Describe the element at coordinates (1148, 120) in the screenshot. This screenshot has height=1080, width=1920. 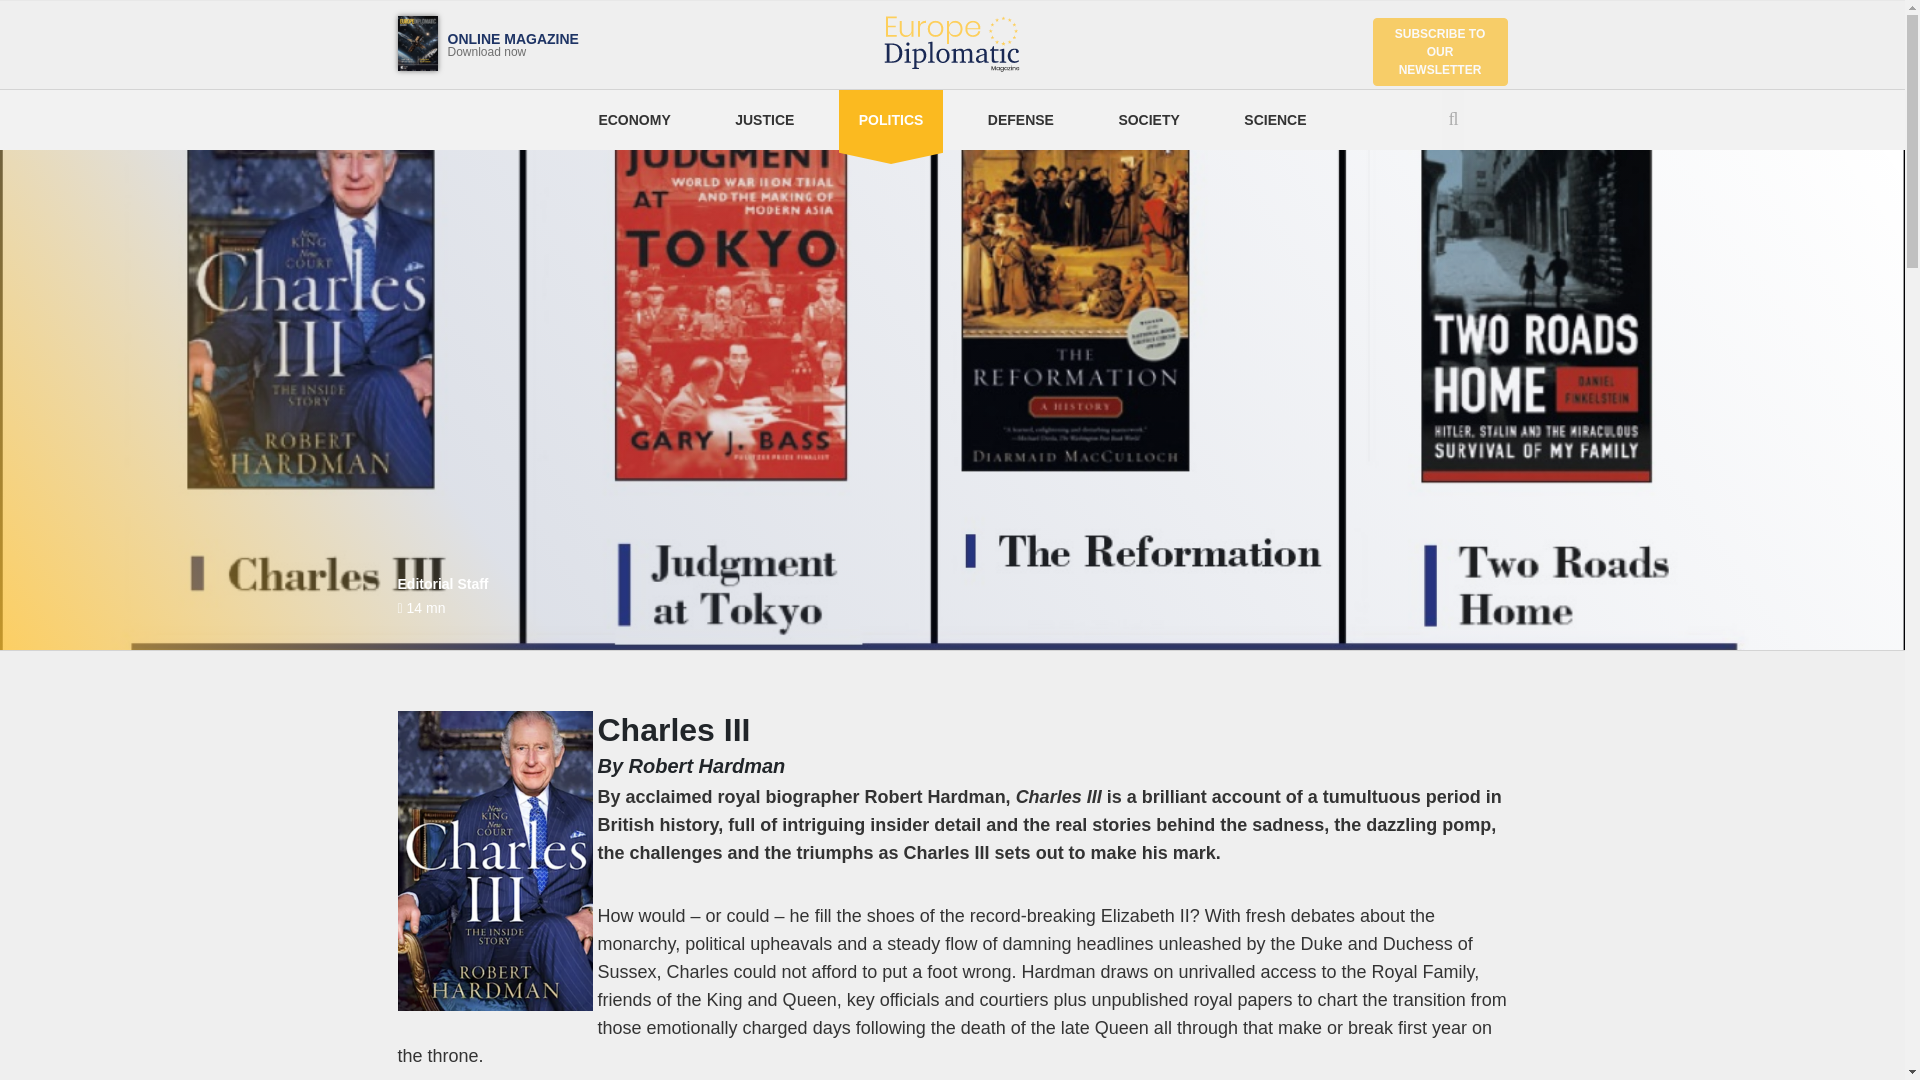
I see `SOCIETY` at that location.